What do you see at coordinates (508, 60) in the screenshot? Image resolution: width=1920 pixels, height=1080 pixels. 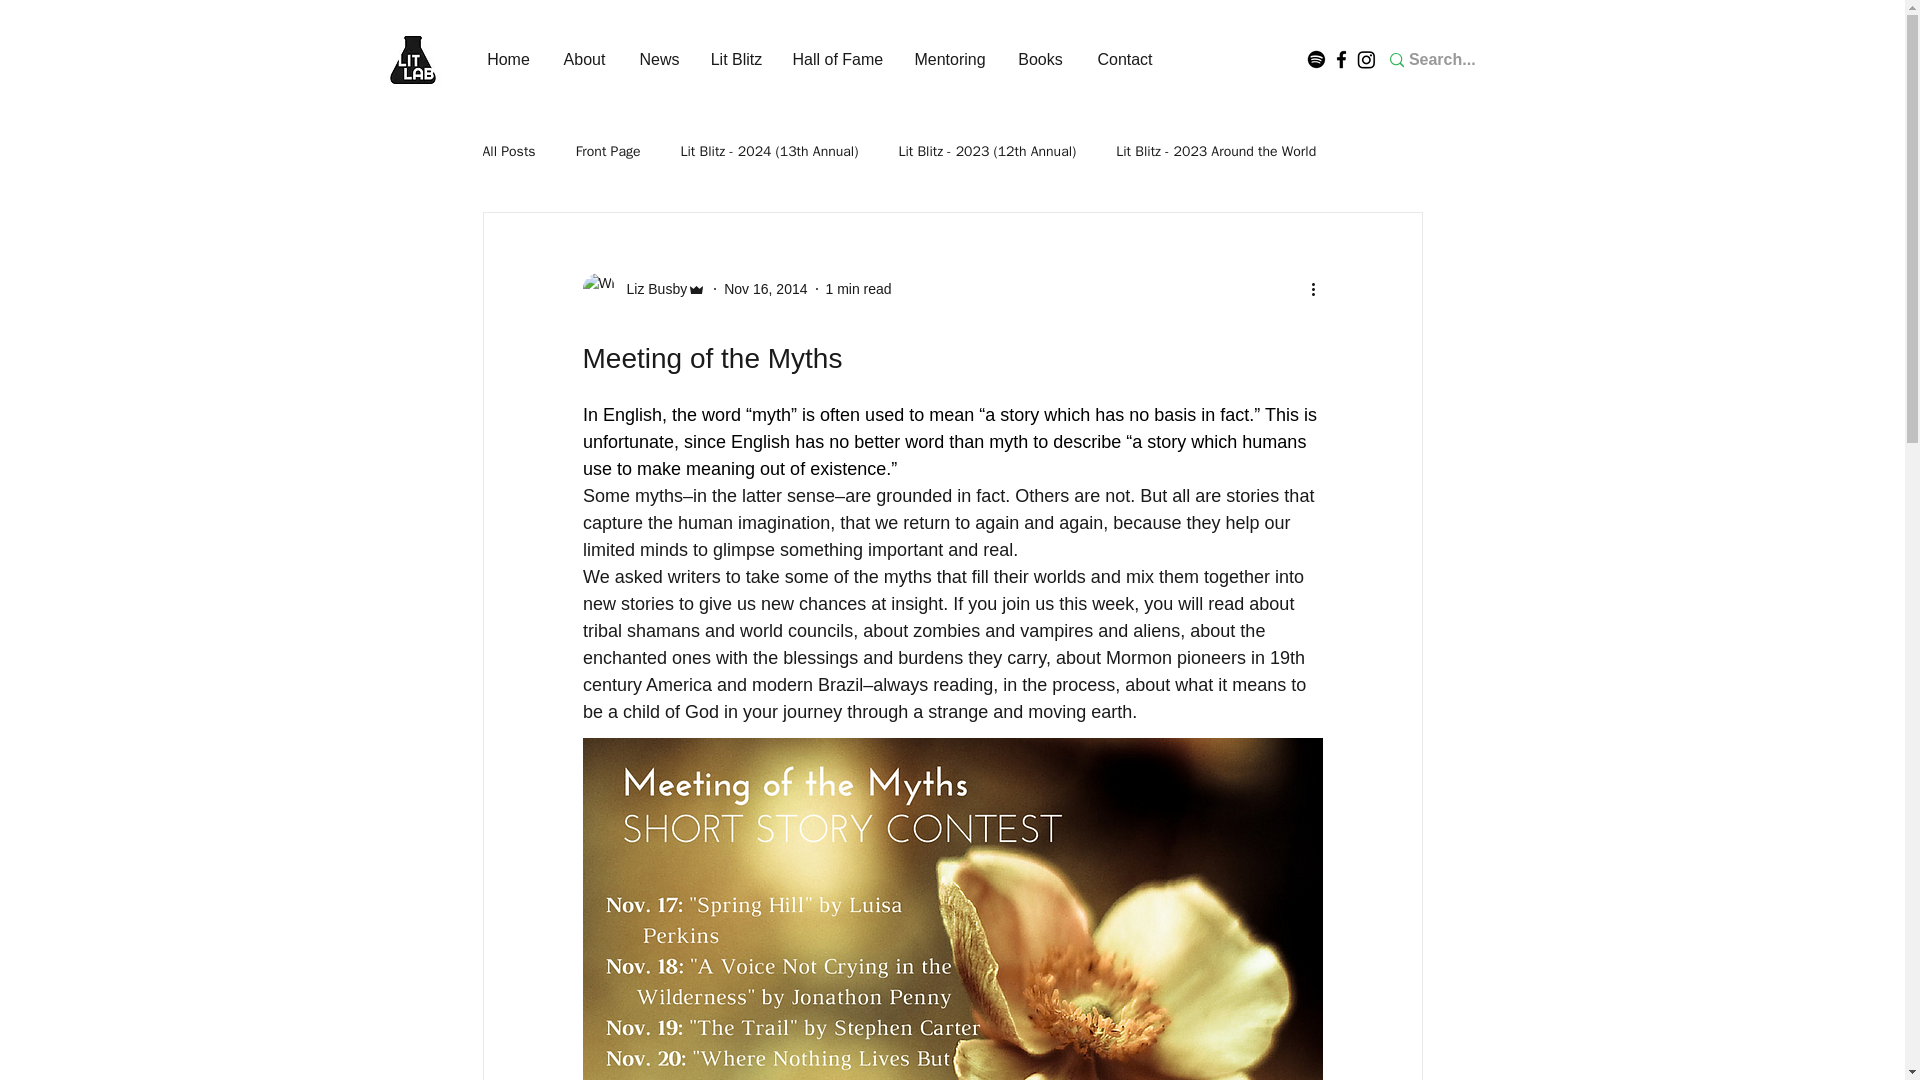 I see `Home` at bounding box center [508, 60].